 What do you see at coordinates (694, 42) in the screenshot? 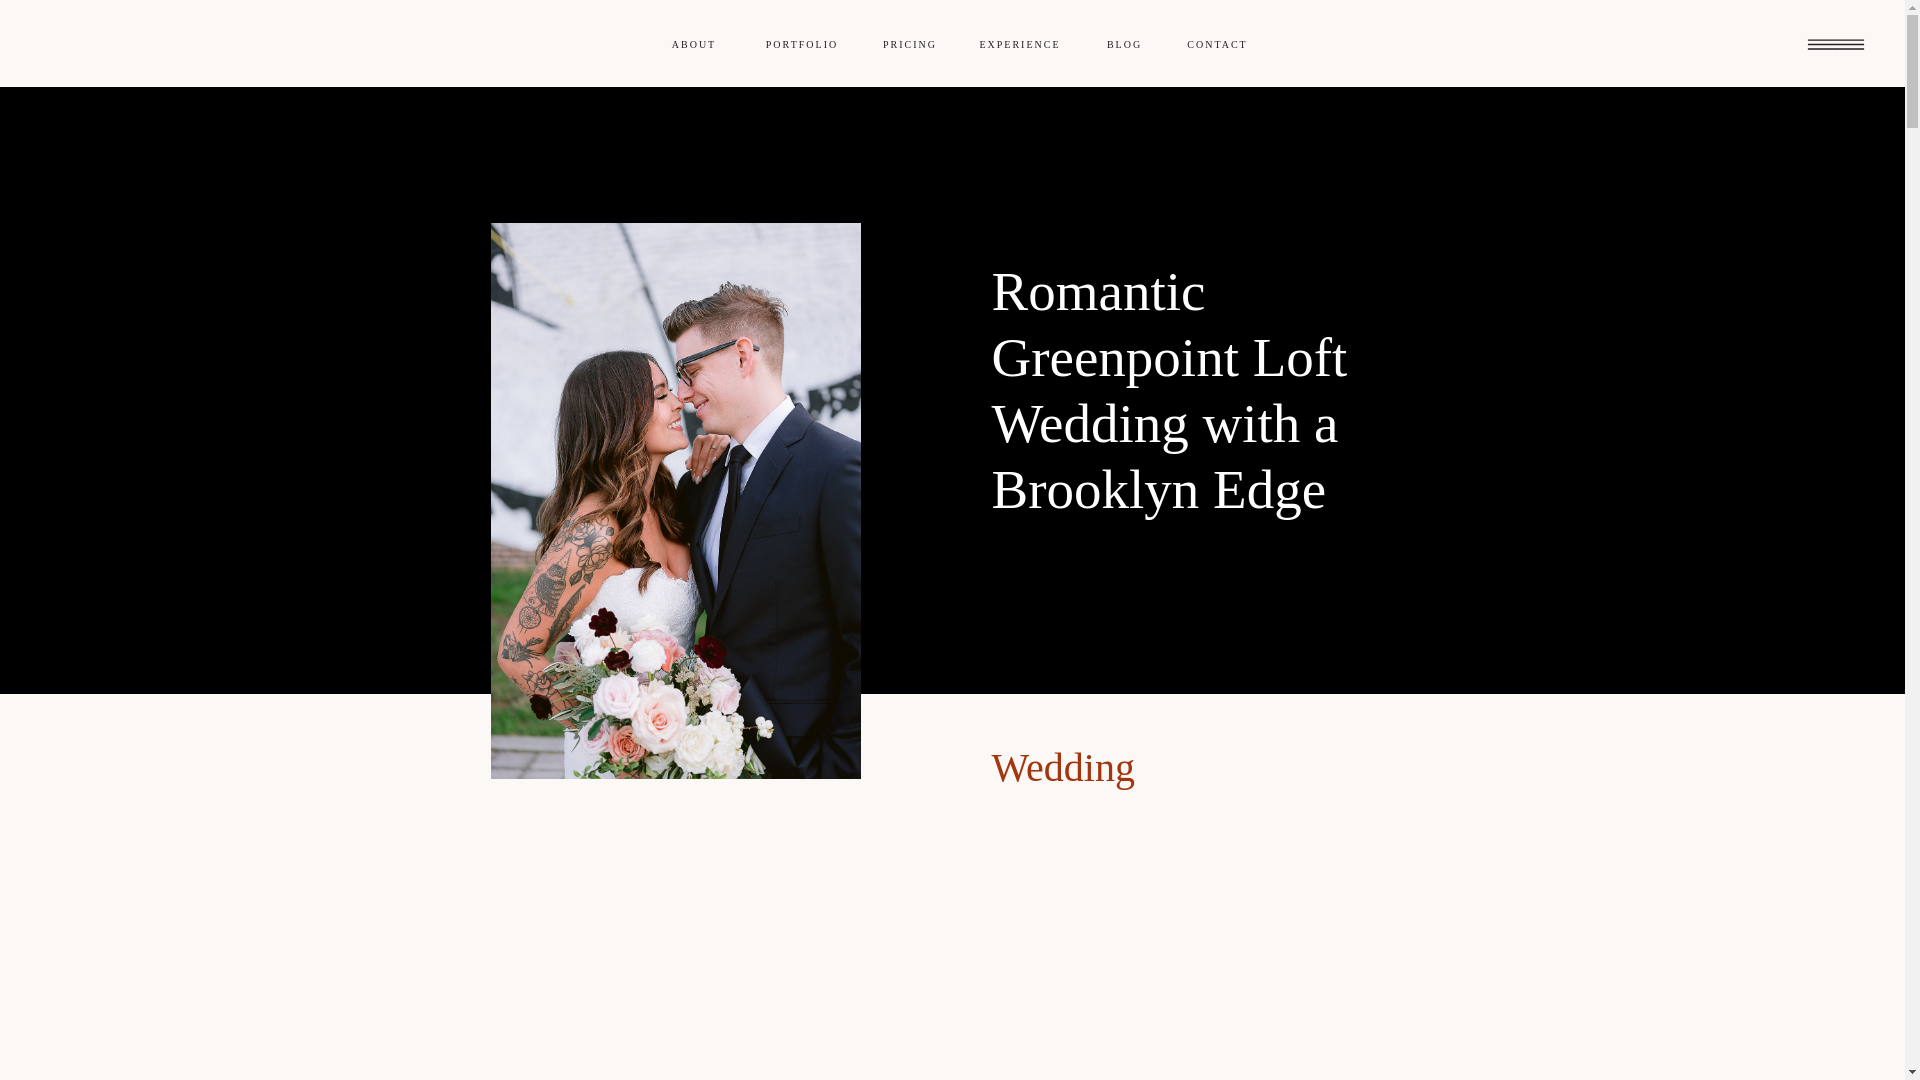
I see `ABOUT` at bounding box center [694, 42].